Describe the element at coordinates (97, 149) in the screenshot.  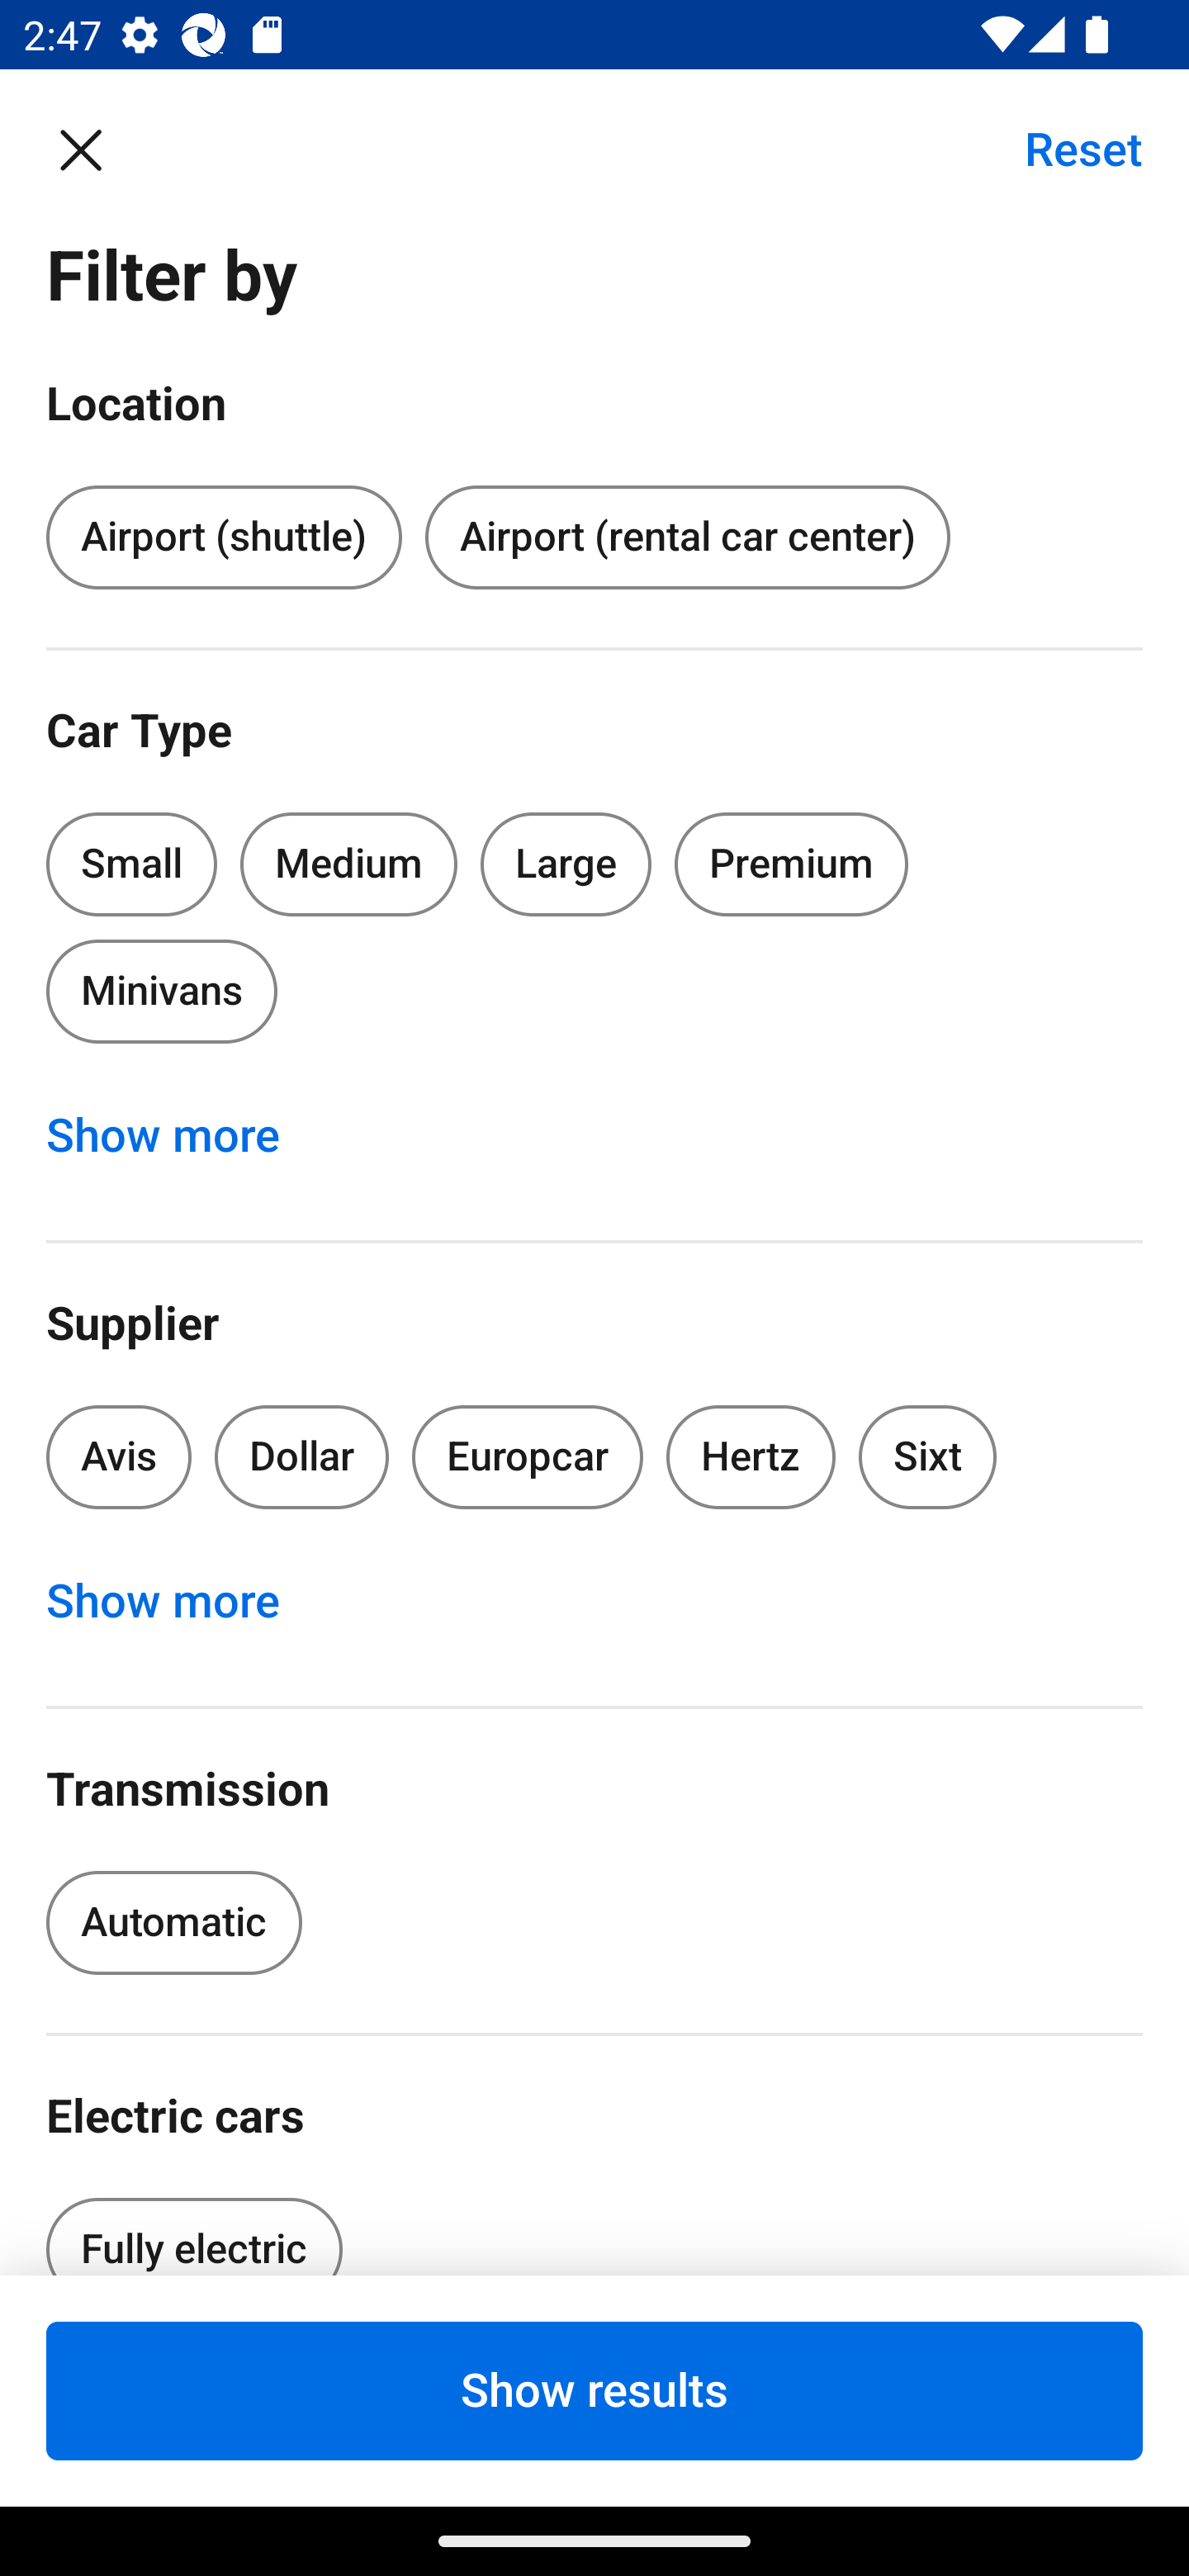
I see `Close` at that location.